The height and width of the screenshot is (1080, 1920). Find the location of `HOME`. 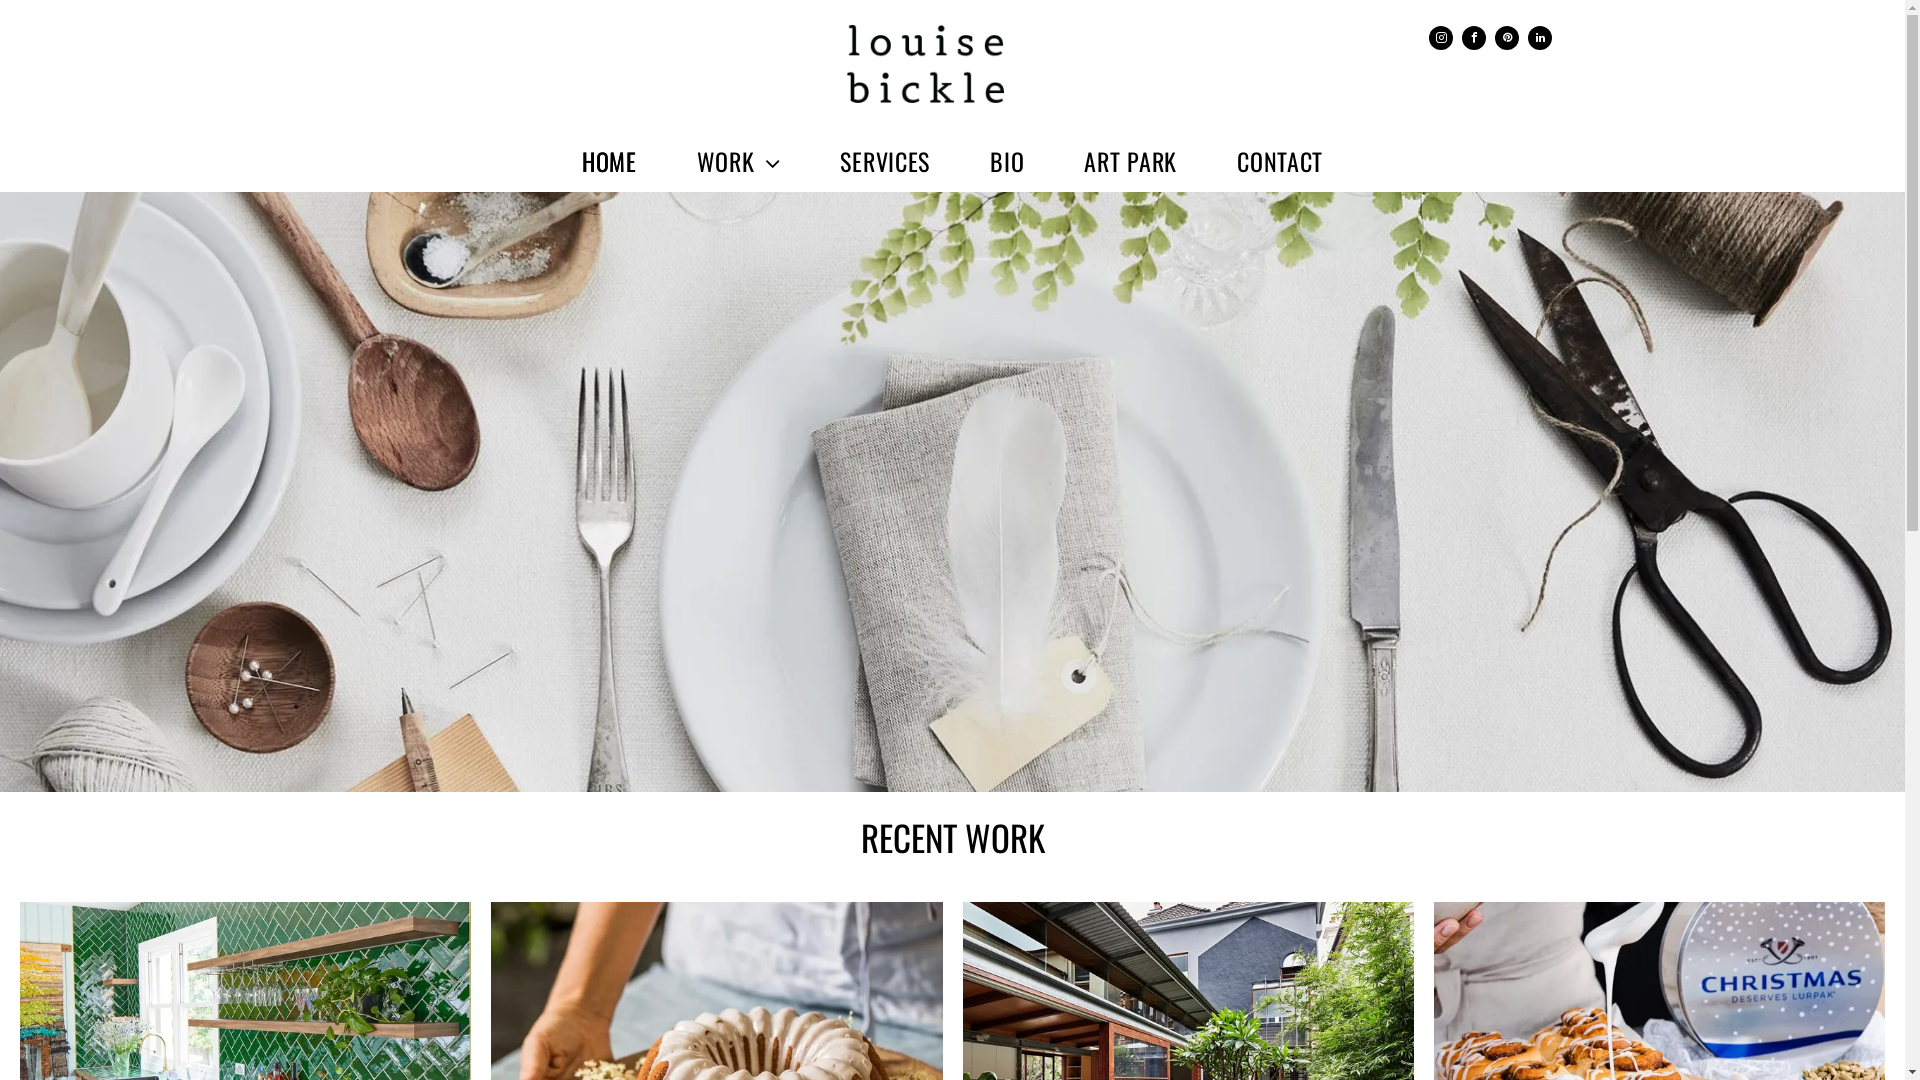

HOME is located at coordinates (610, 161).